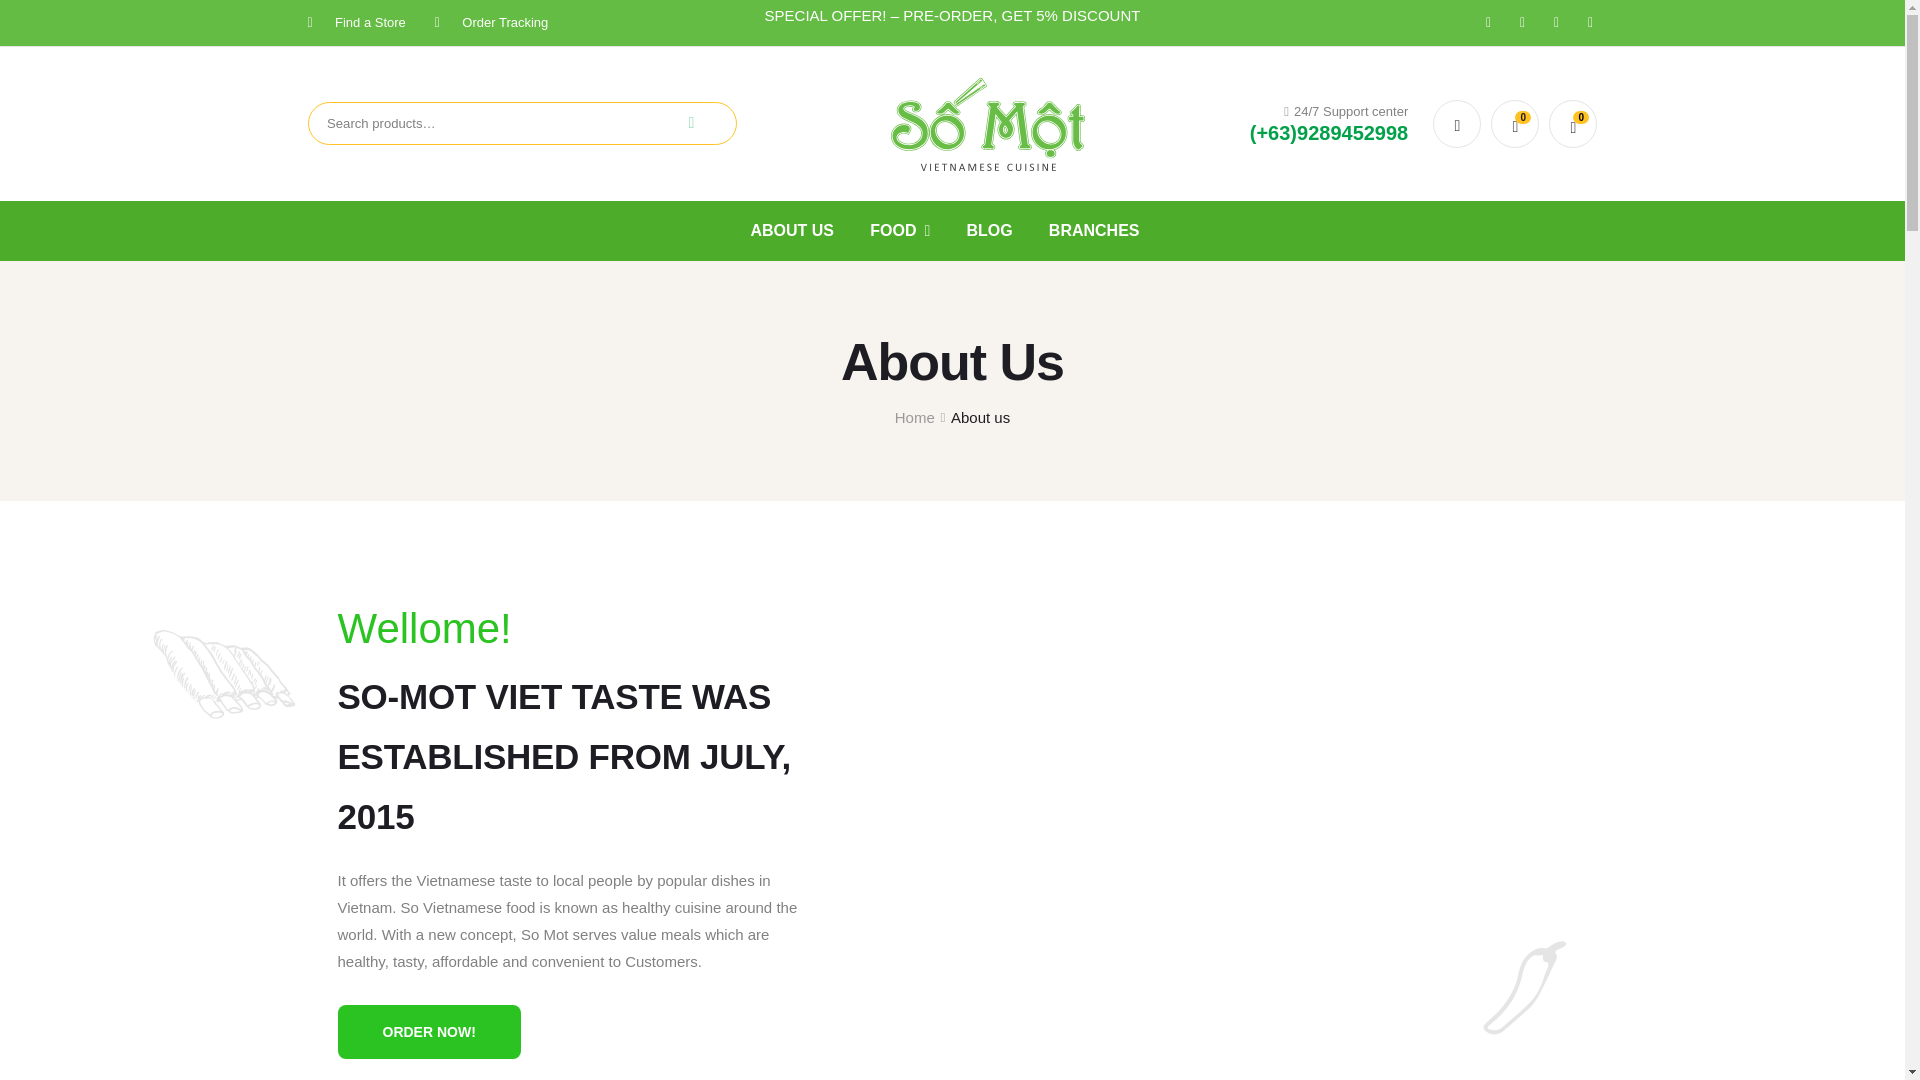 The height and width of the screenshot is (1080, 1920). Describe the element at coordinates (1094, 231) in the screenshot. I see `BRANCHES` at that location.